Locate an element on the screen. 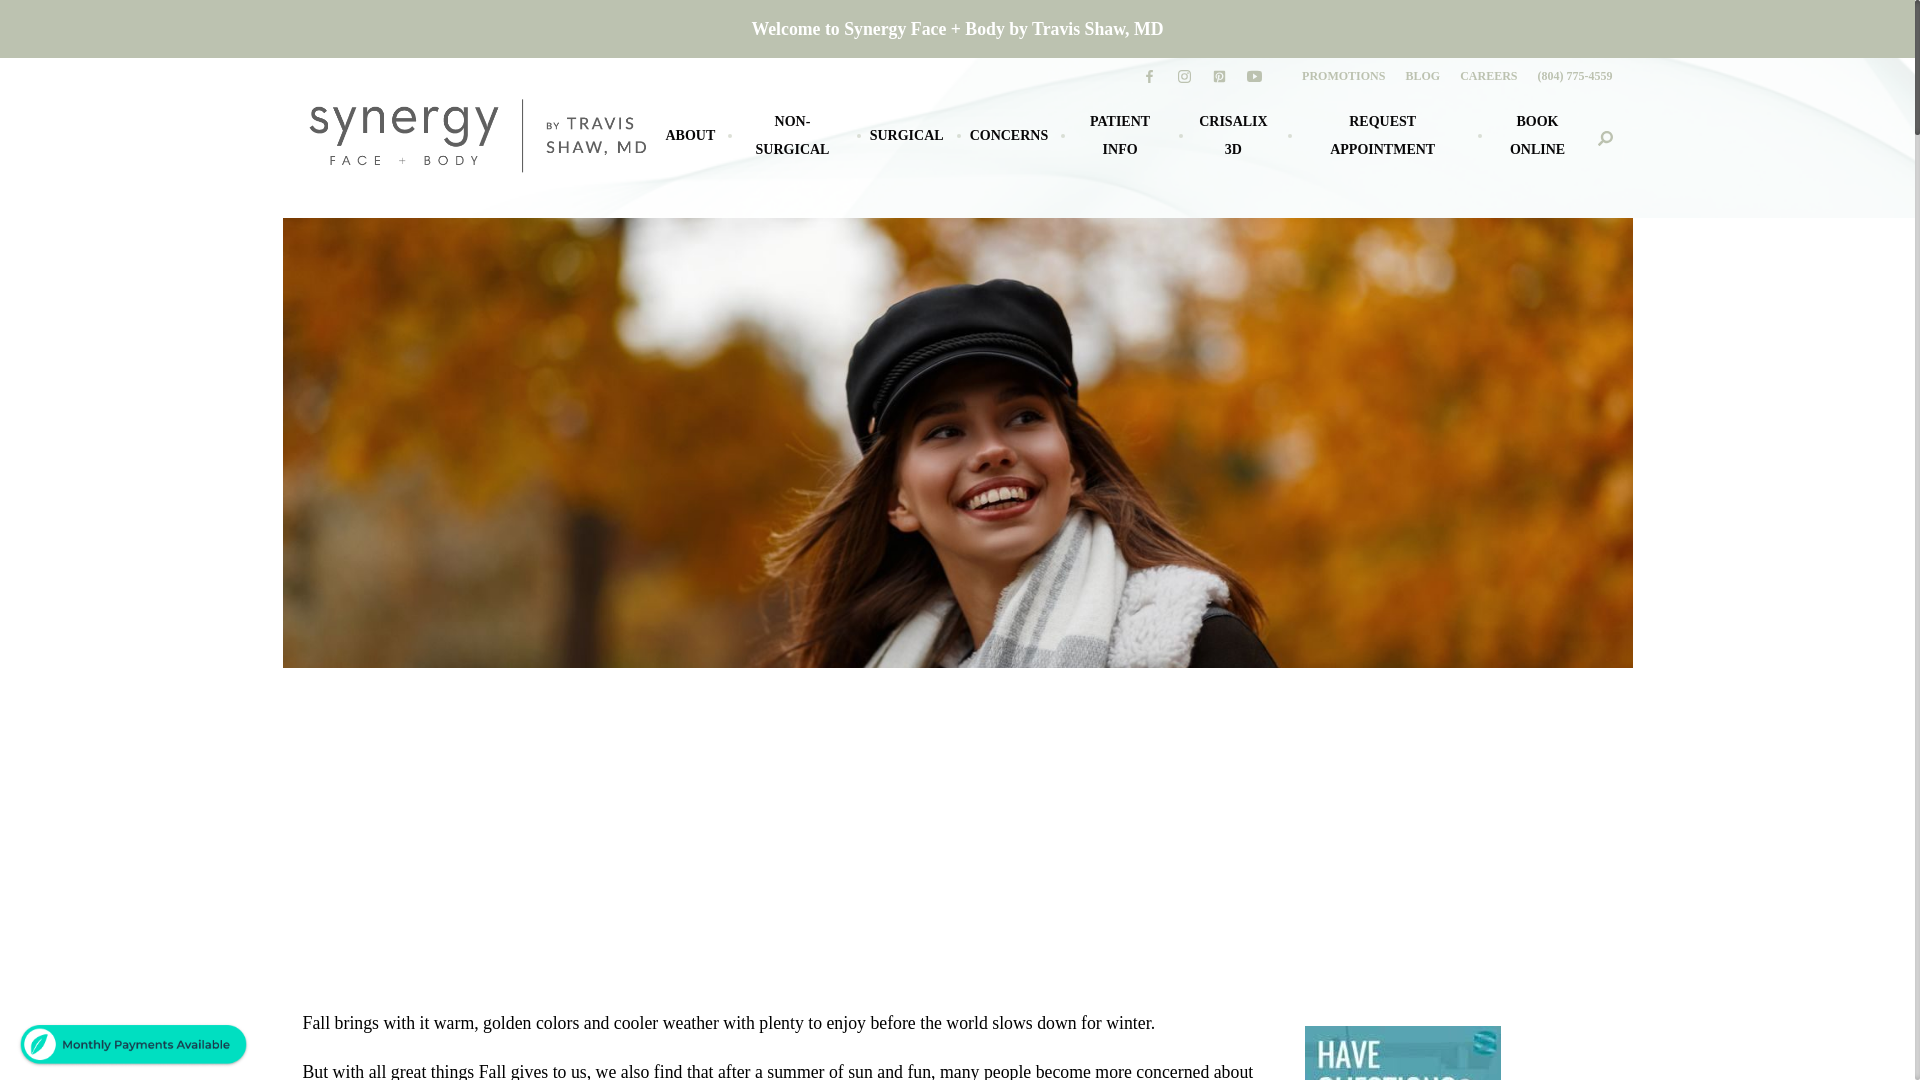 Image resolution: width=1920 pixels, height=1080 pixels. PROMOTIONS is located at coordinates (1342, 76).